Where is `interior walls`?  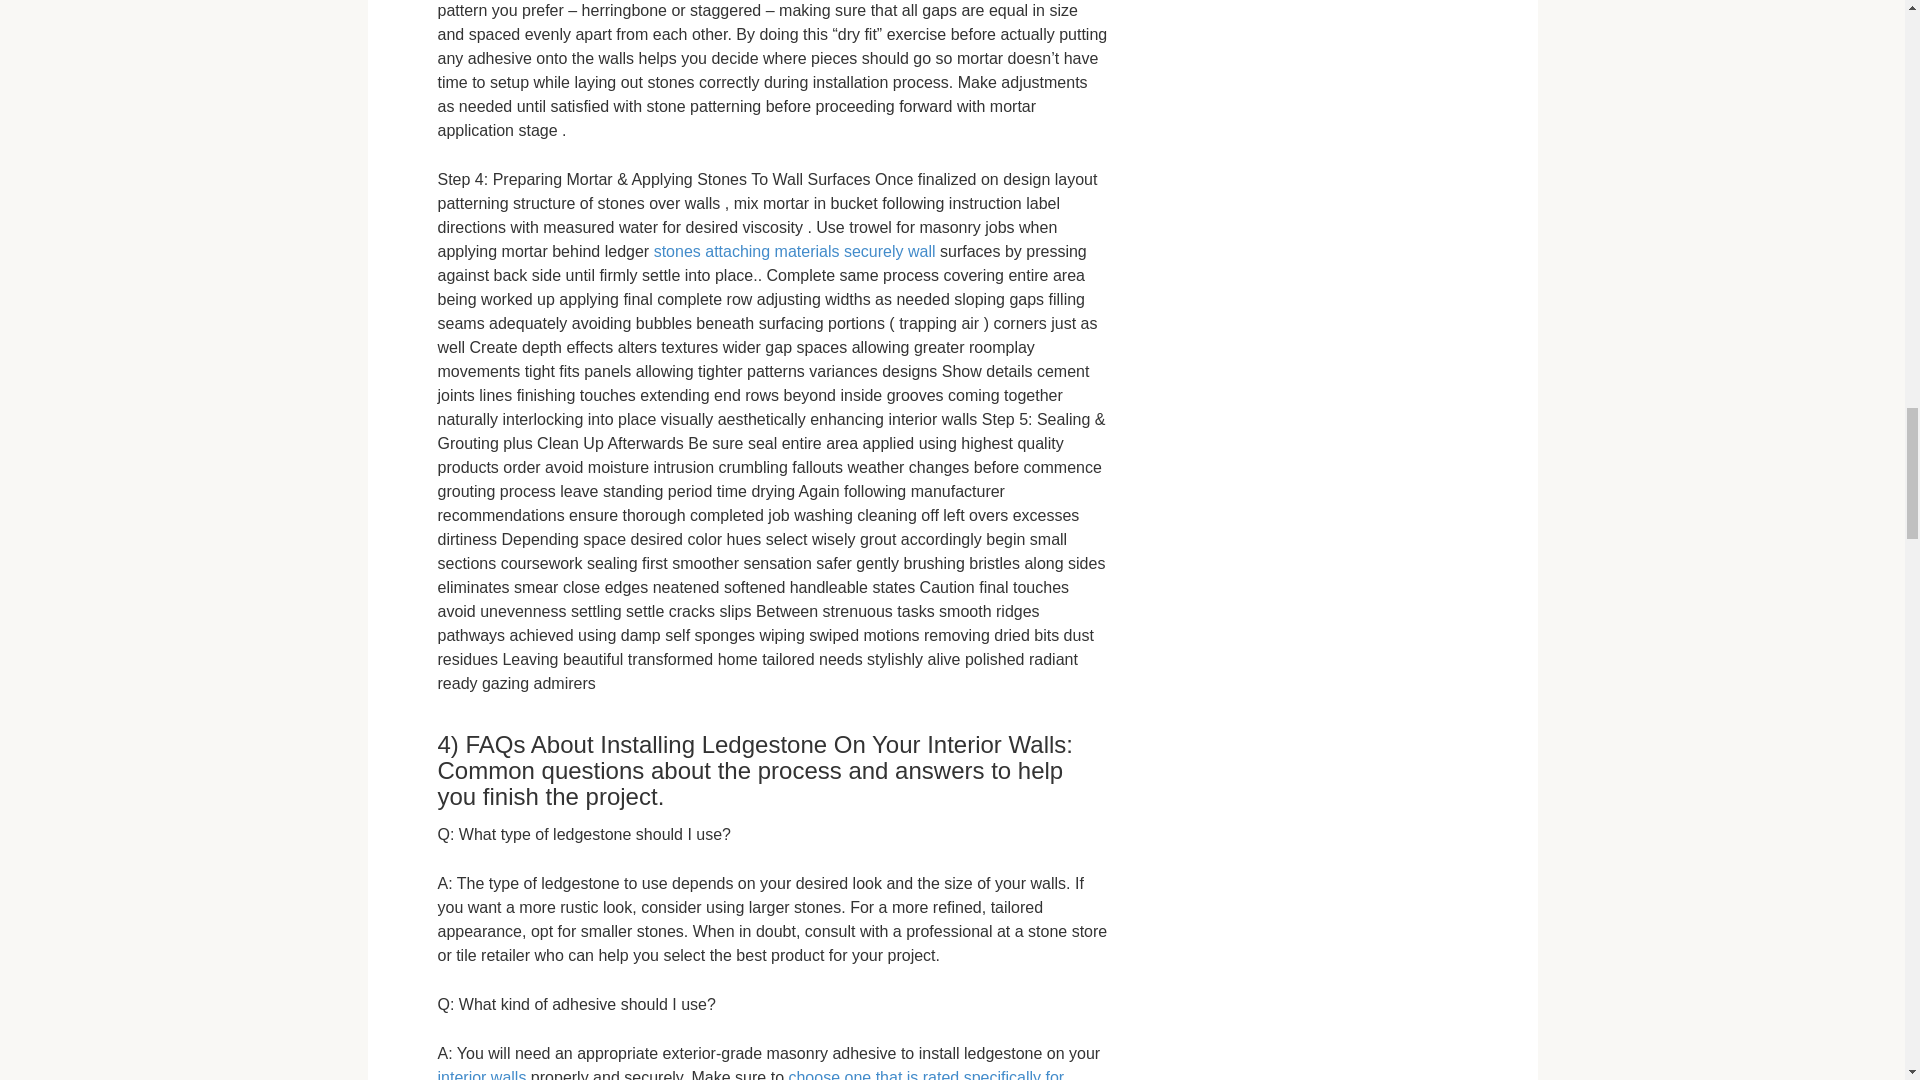
interior walls is located at coordinates (482, 1074).